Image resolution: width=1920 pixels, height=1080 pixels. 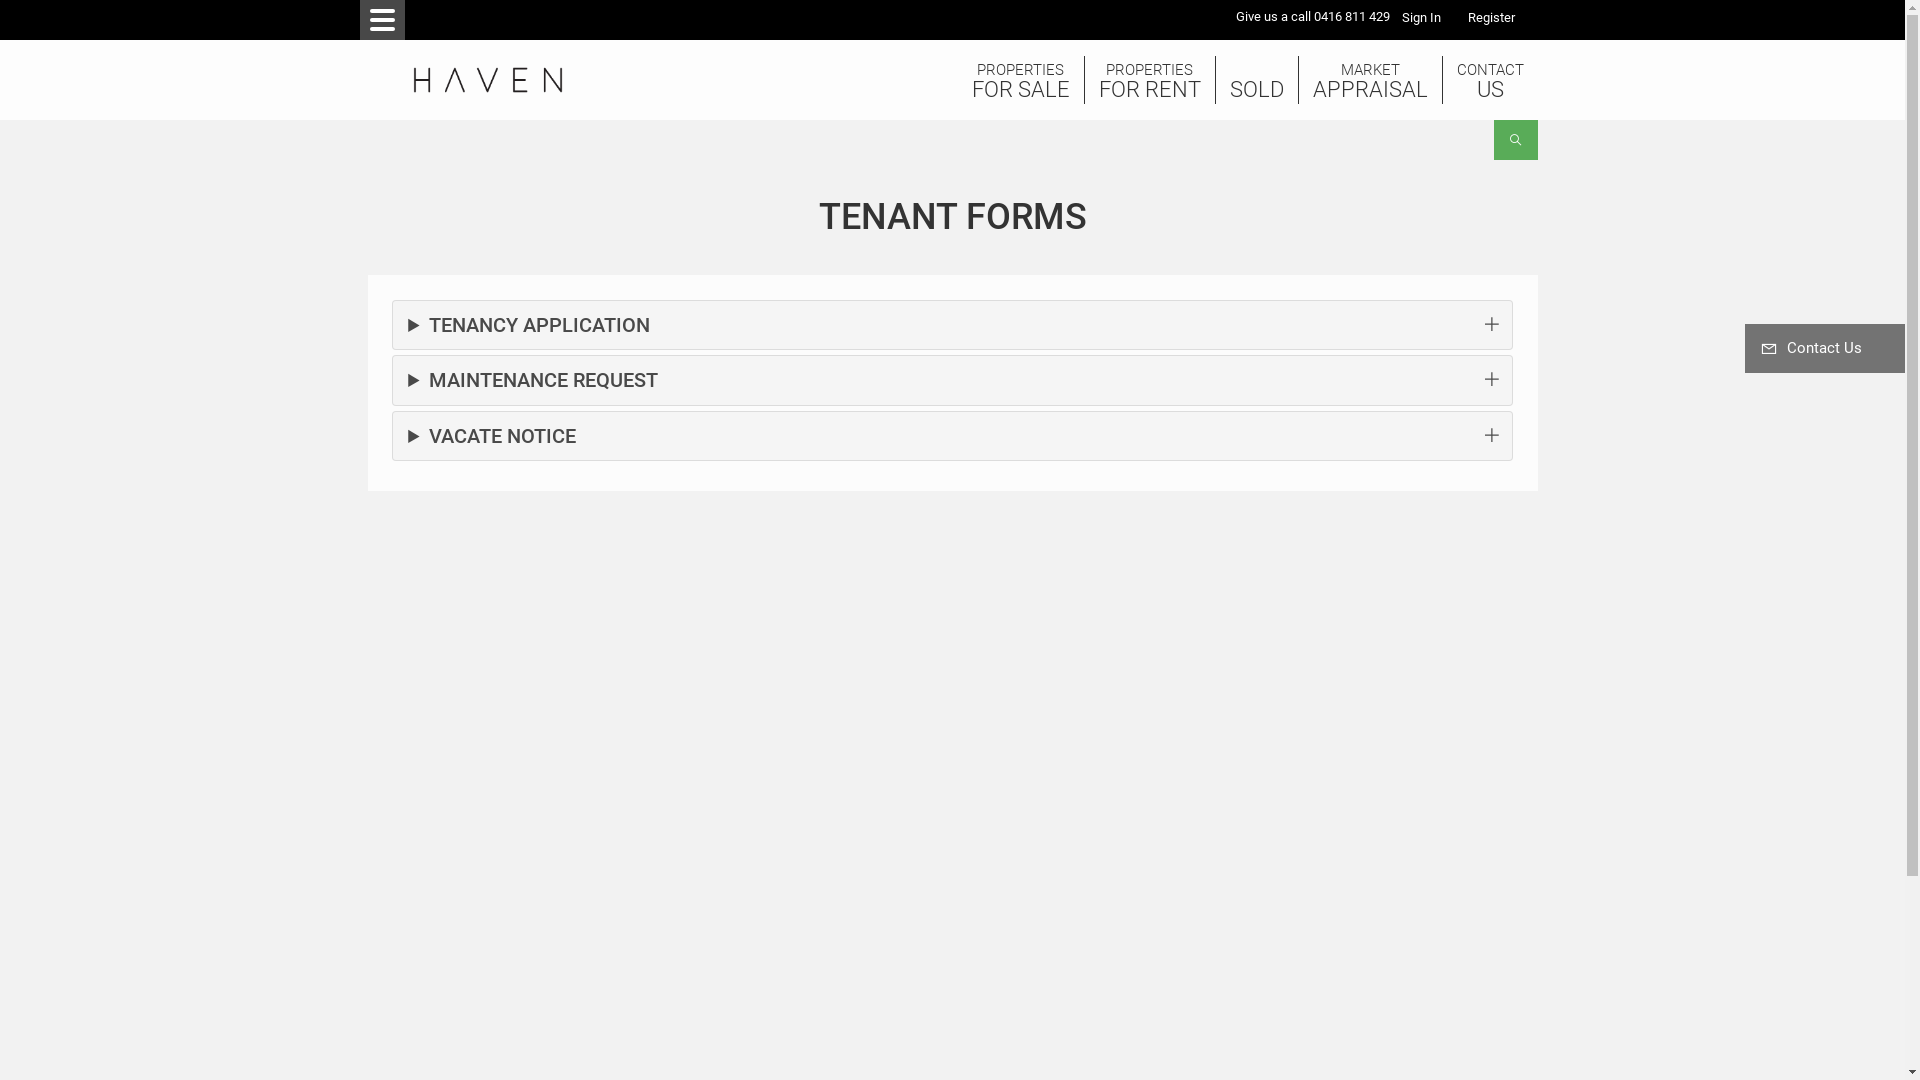 What do you see at coordinates (1524, 19) in the screenshot?
I see `?` at bounding box center [1524, 19].